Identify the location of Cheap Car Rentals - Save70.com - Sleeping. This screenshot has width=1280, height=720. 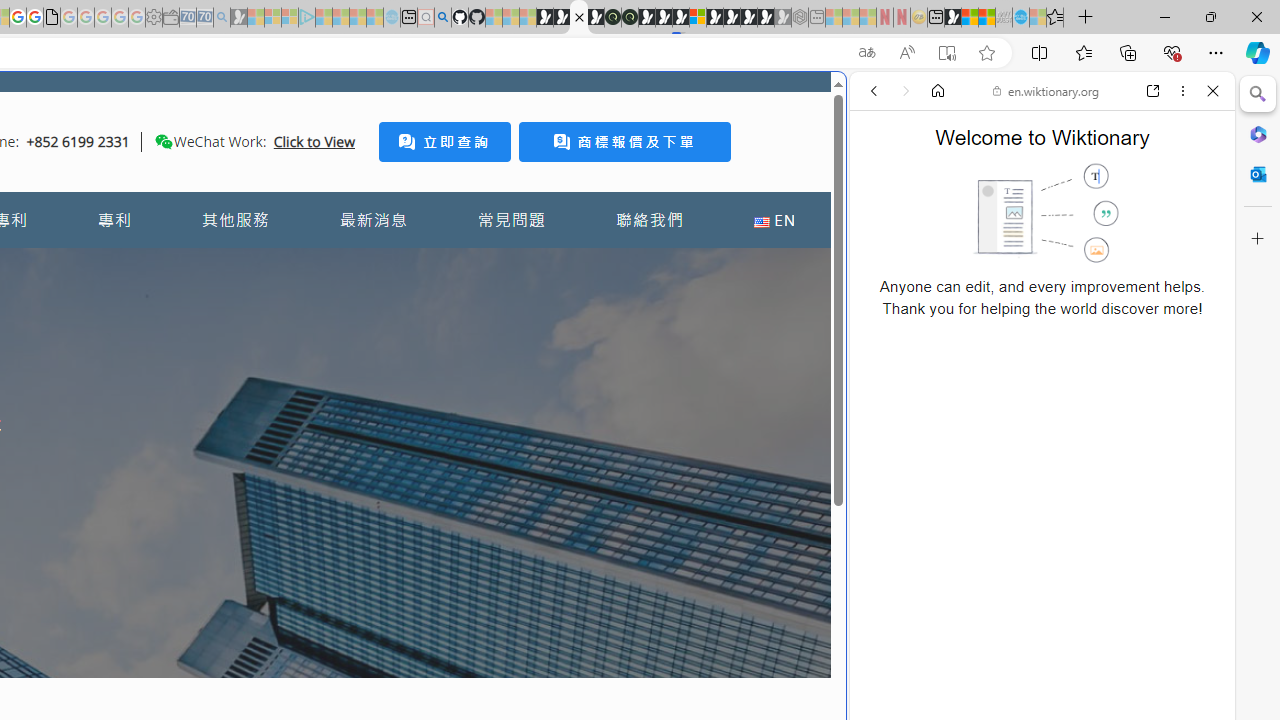
(204, 18).